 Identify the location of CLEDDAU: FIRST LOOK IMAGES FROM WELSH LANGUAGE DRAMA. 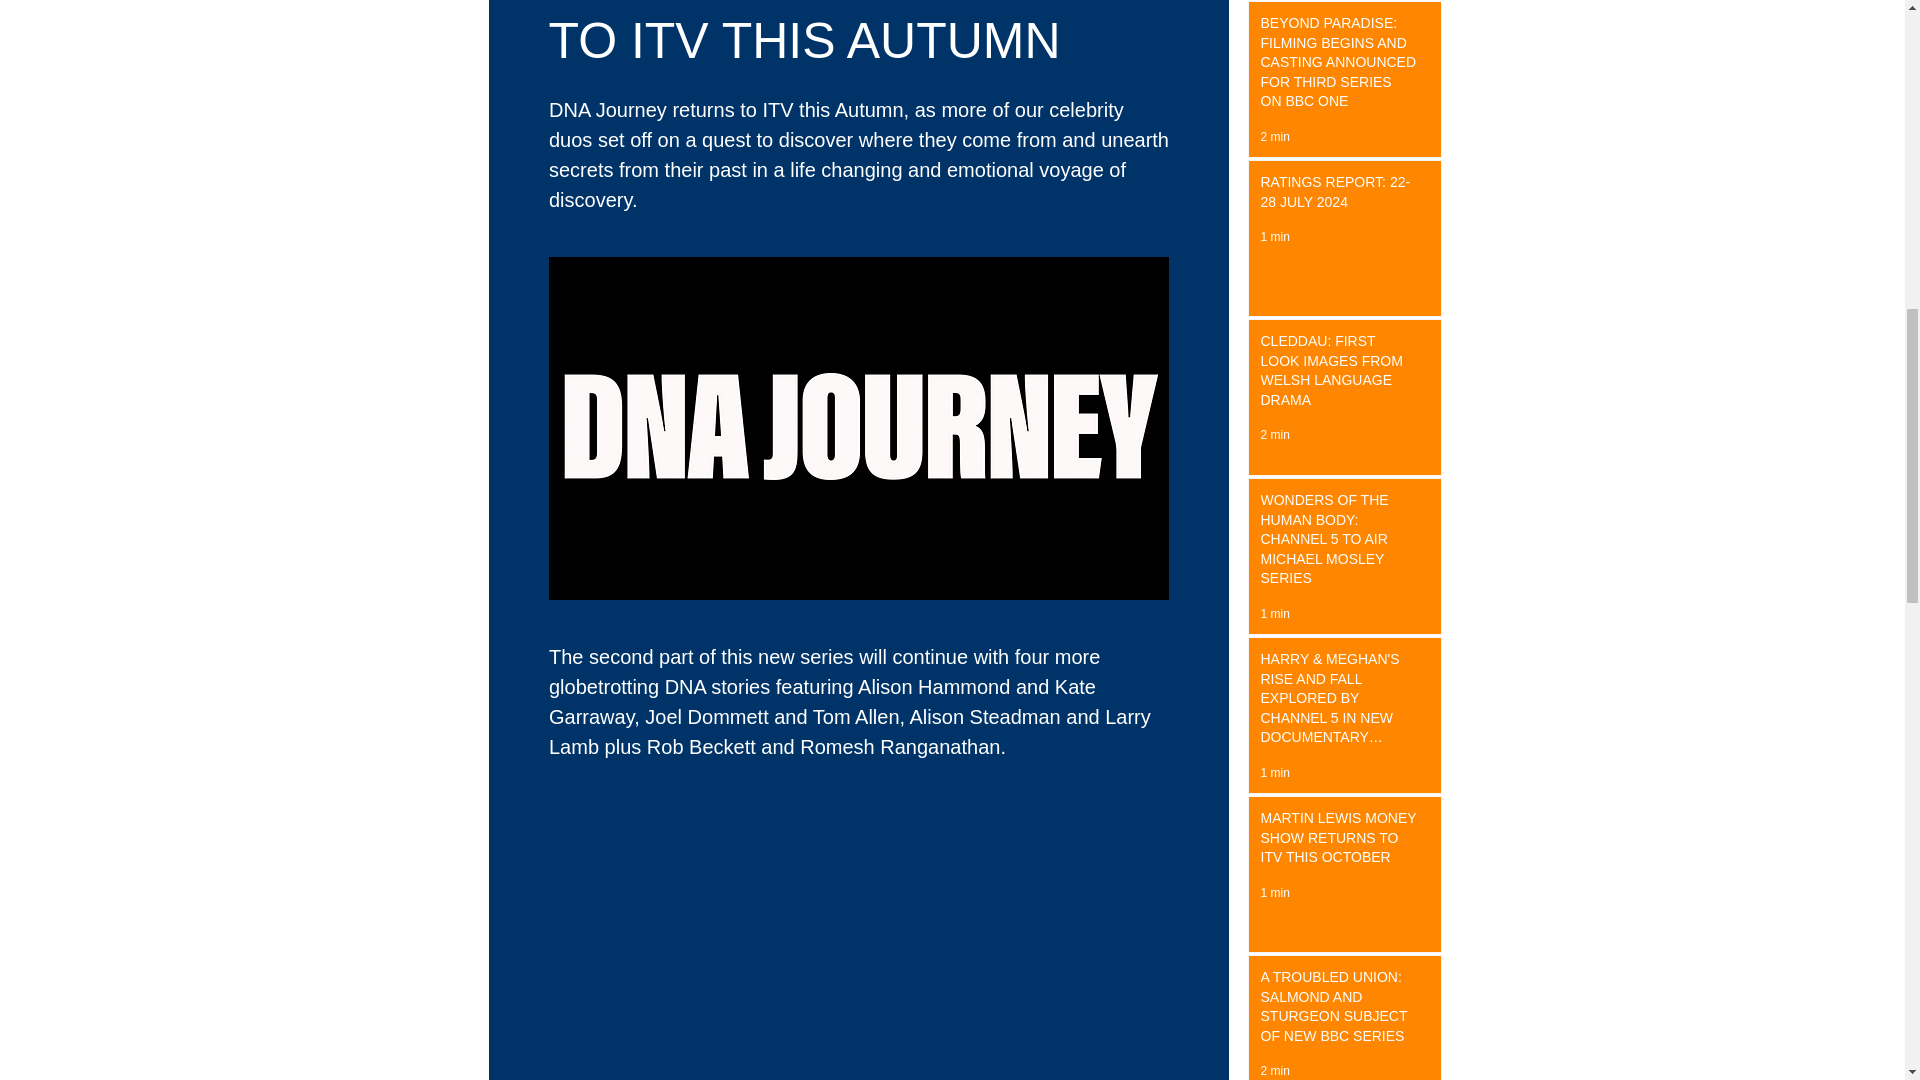
(1338, 374).